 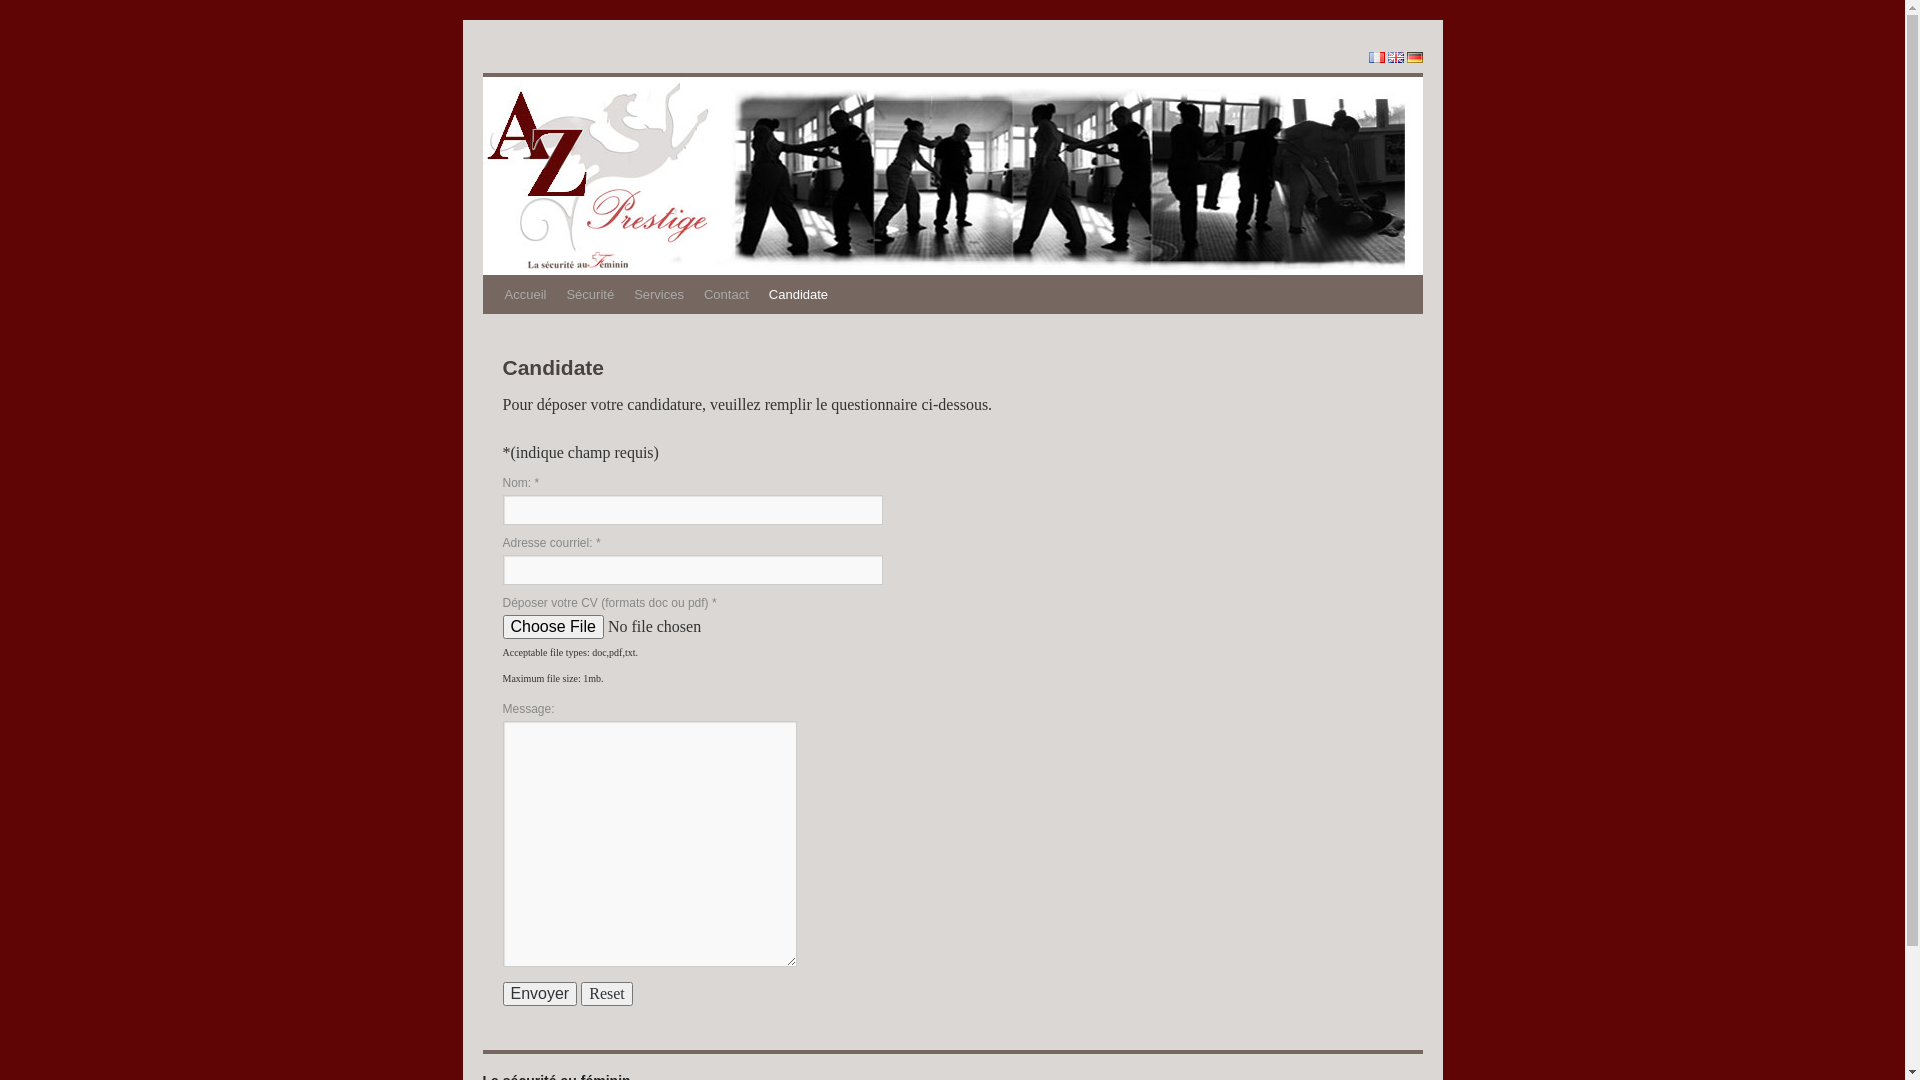 I want to click on Accueil, so click(x=524, y=295).